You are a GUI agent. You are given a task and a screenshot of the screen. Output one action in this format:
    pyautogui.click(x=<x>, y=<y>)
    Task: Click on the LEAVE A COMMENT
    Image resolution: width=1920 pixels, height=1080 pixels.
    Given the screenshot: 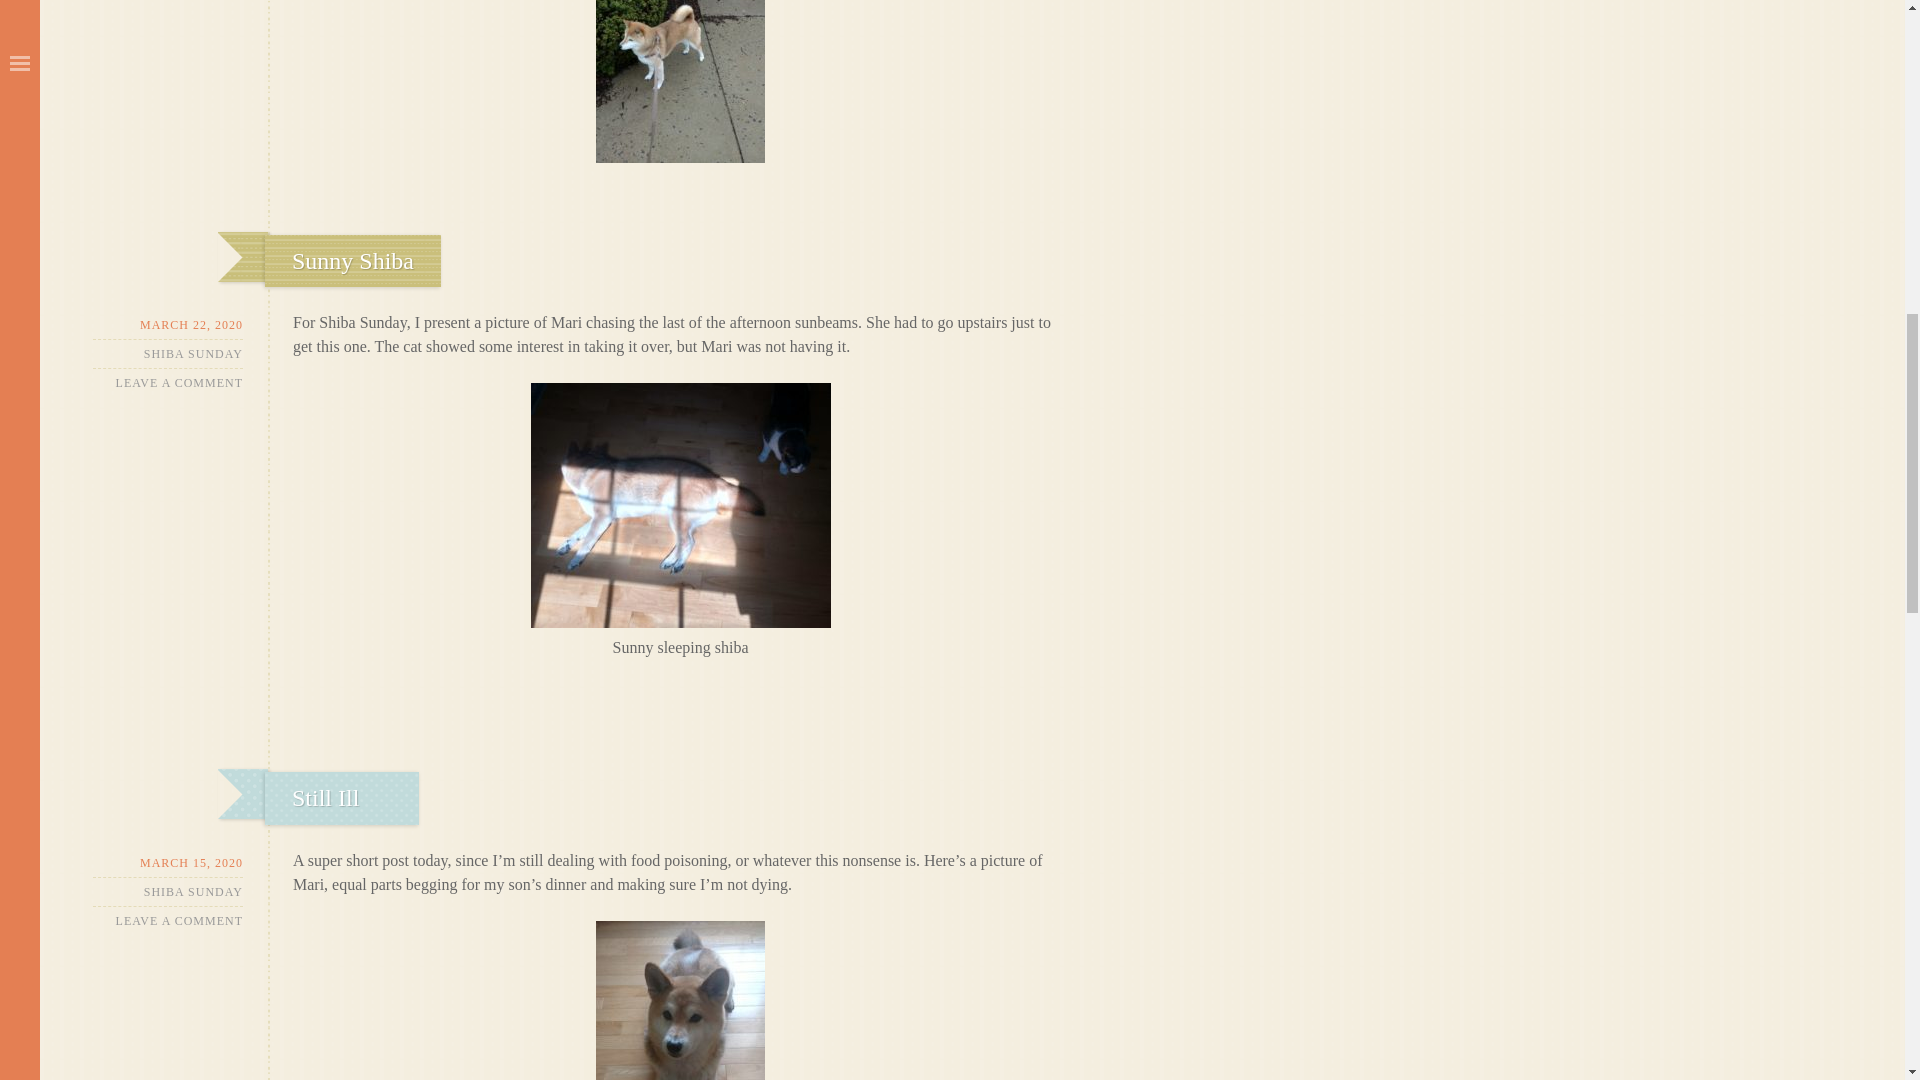 What is the action you would take?
    pyautogui.click(x=179, y=382)
    